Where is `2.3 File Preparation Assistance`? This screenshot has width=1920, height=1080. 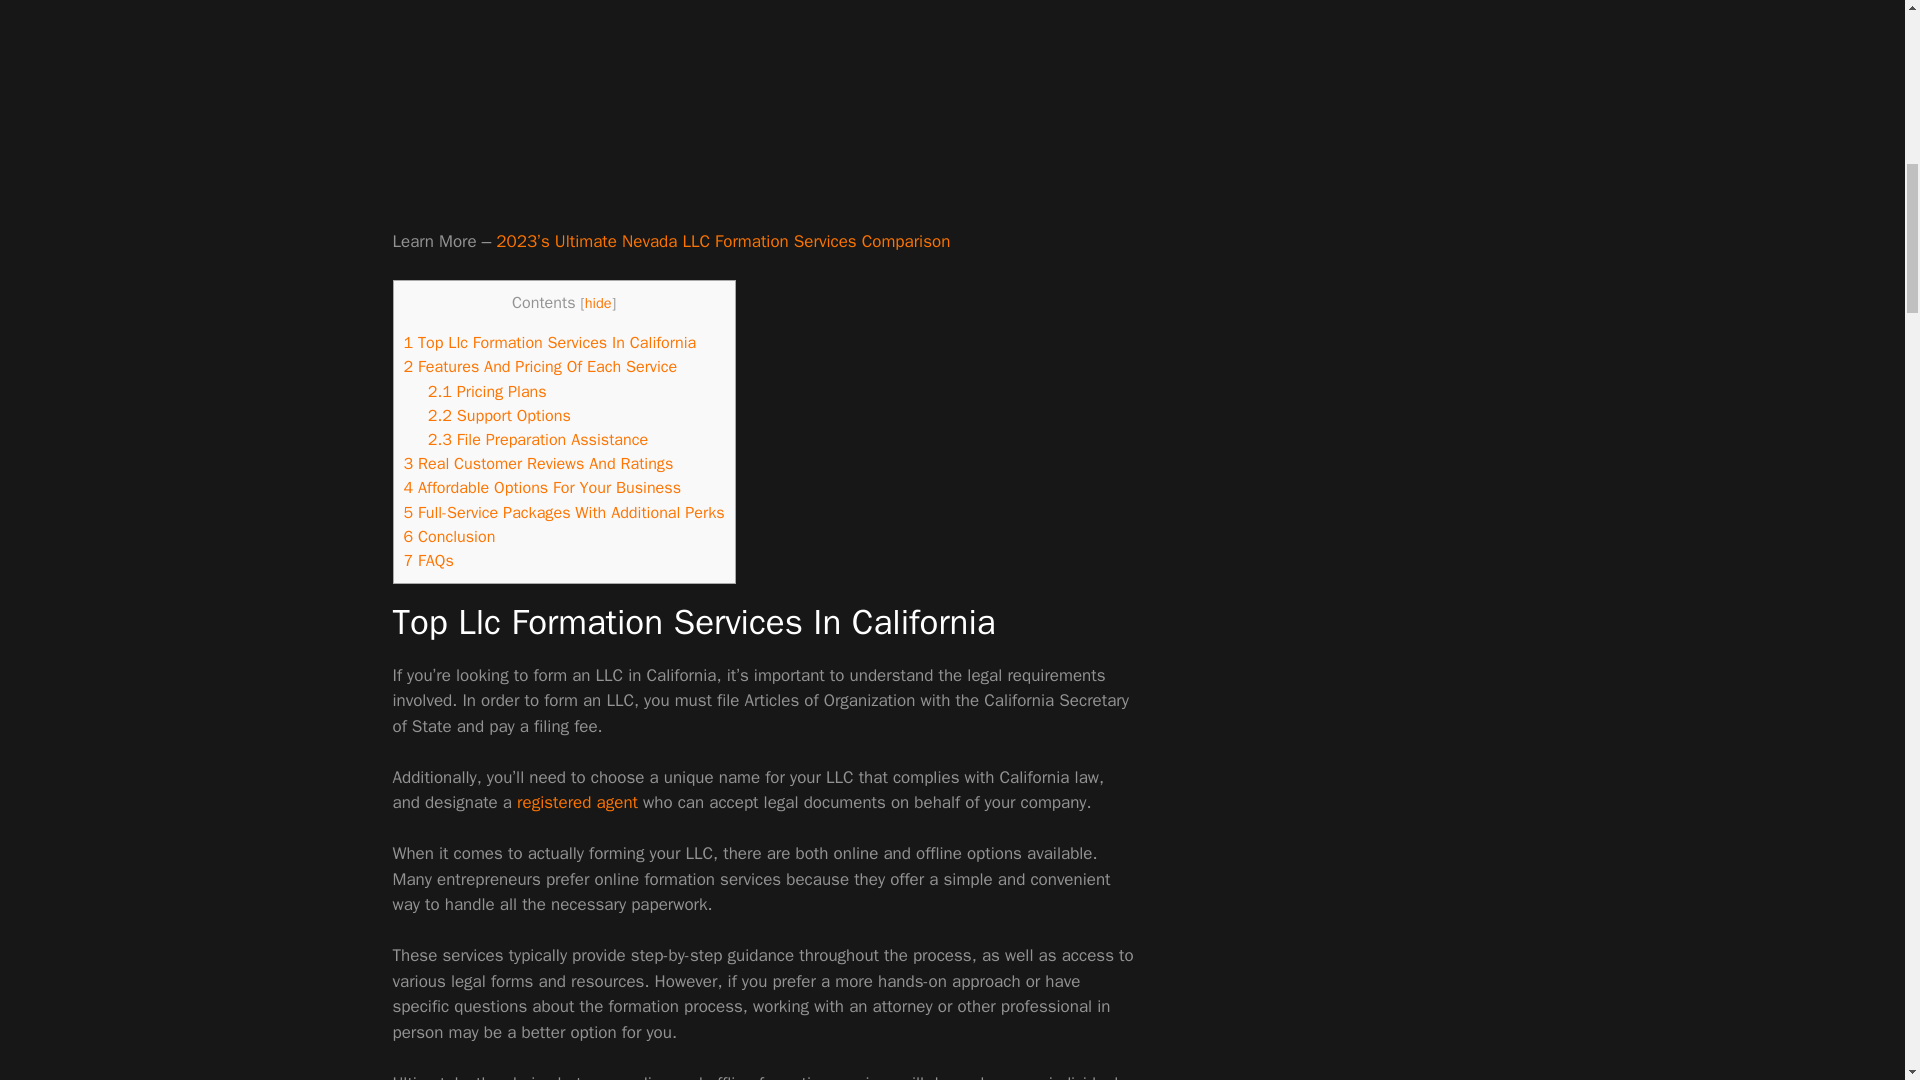 2.3 File Preparation Assistance is located at coordinates (538, 439).